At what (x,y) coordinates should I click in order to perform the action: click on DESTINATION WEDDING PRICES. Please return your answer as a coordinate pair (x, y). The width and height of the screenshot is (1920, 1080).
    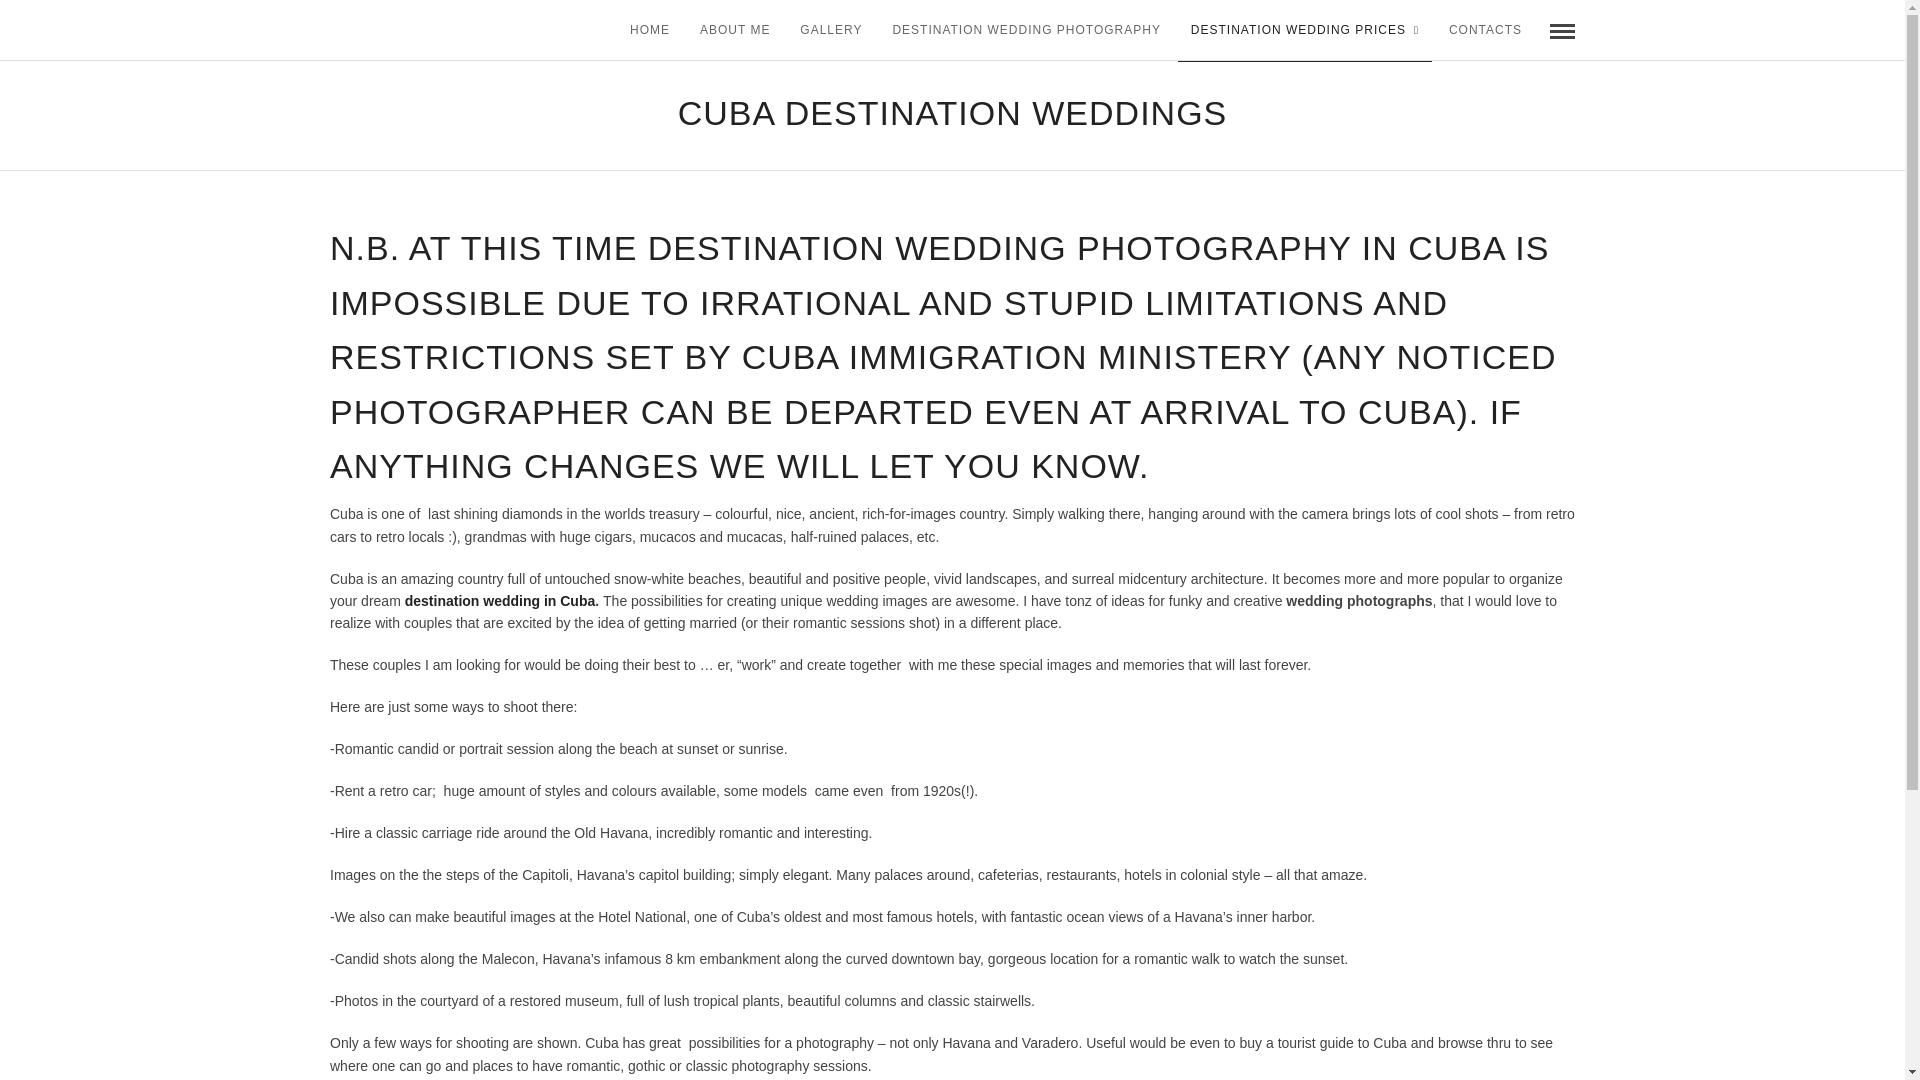
    Looking at the image, I should click on (1305, 30).